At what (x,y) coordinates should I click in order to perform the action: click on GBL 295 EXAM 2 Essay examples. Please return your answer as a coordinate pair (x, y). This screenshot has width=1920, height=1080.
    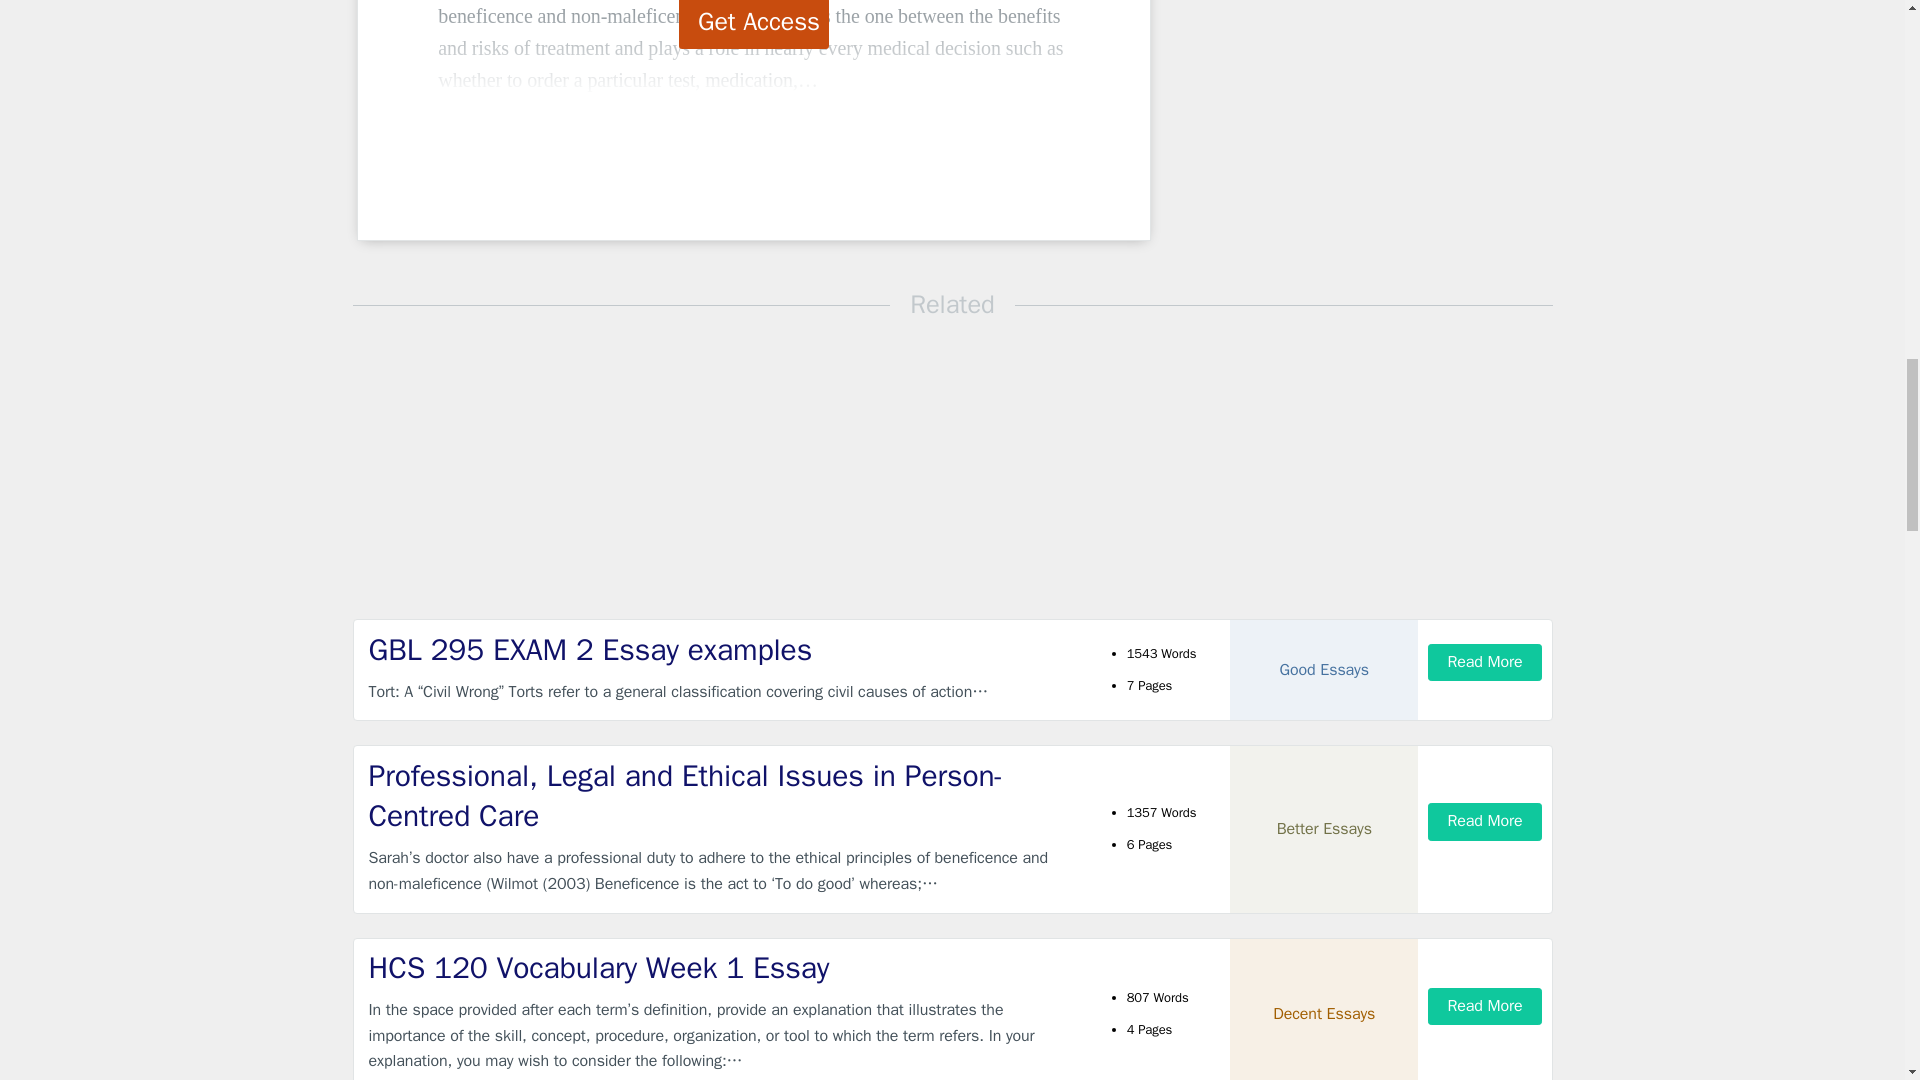
    Looking at the image, I should click on (724, 650).